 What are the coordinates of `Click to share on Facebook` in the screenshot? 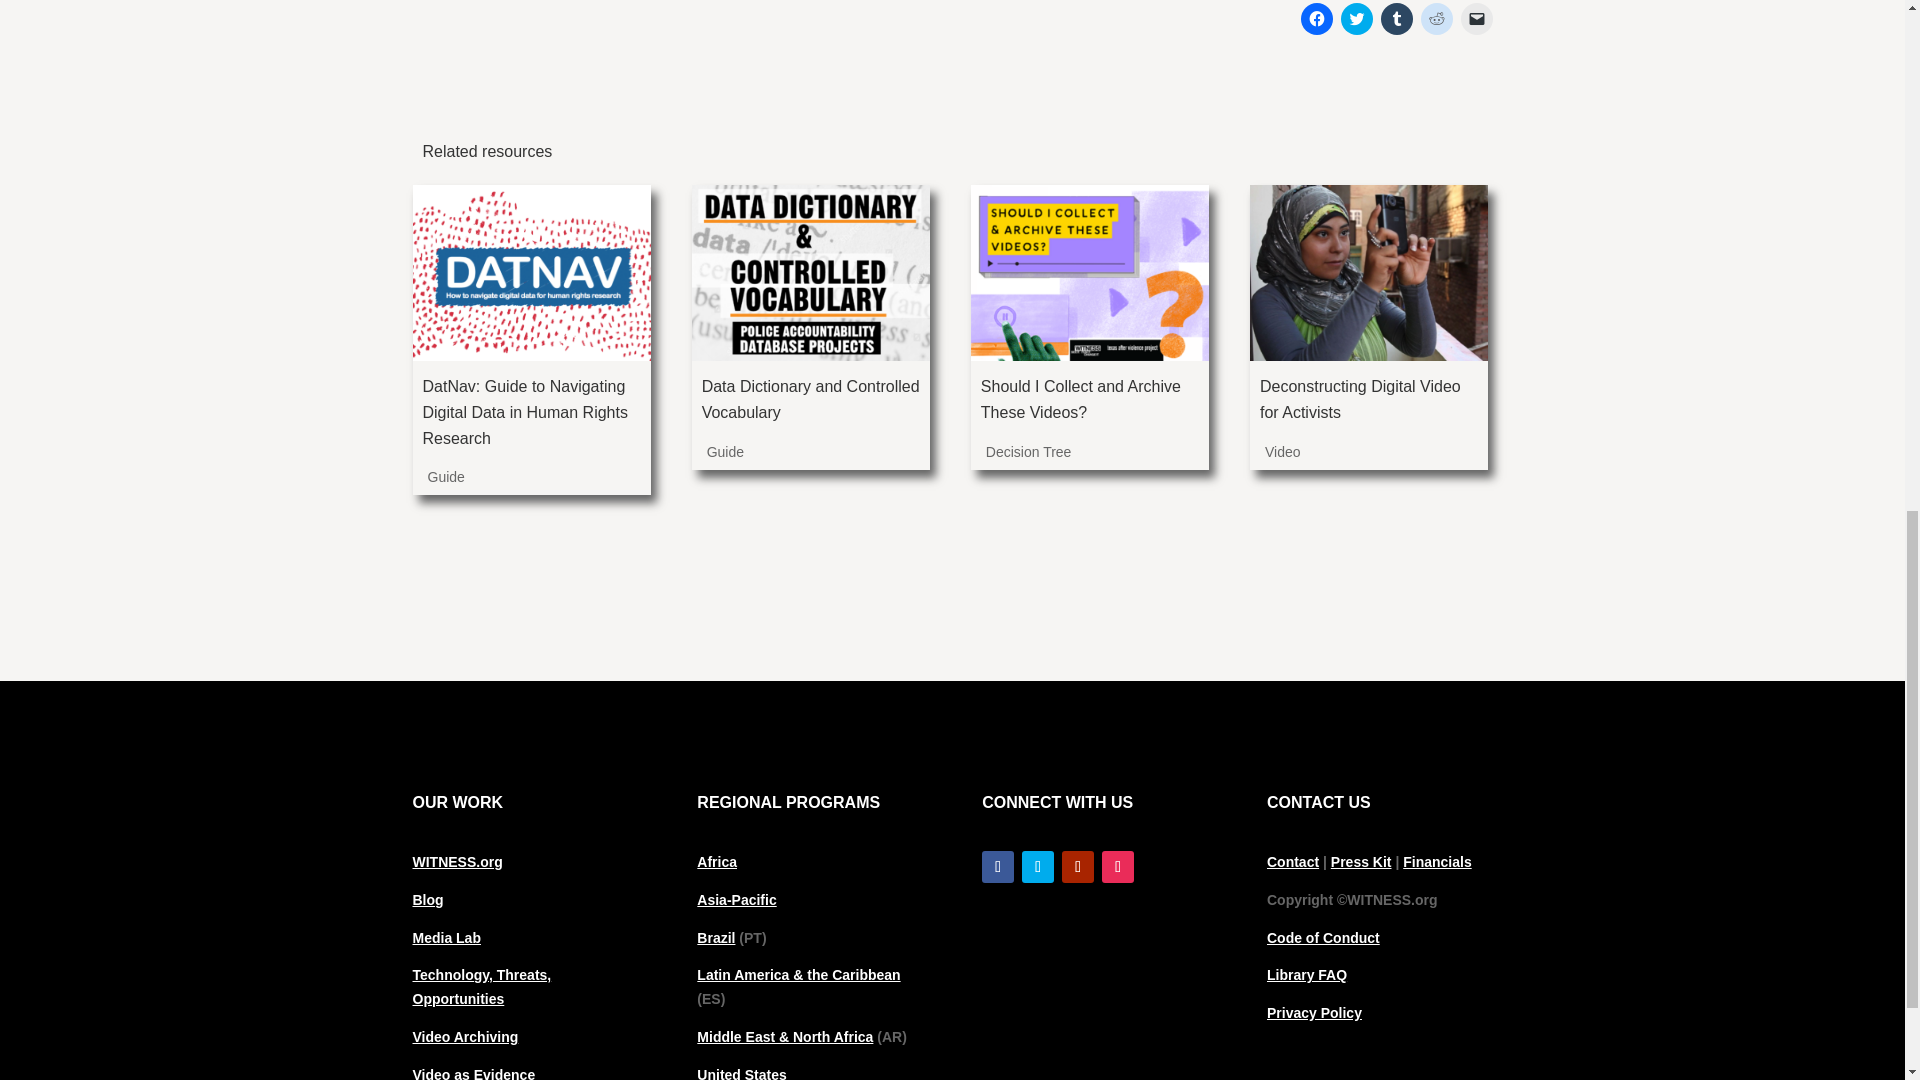 It's located at (1316, 18).